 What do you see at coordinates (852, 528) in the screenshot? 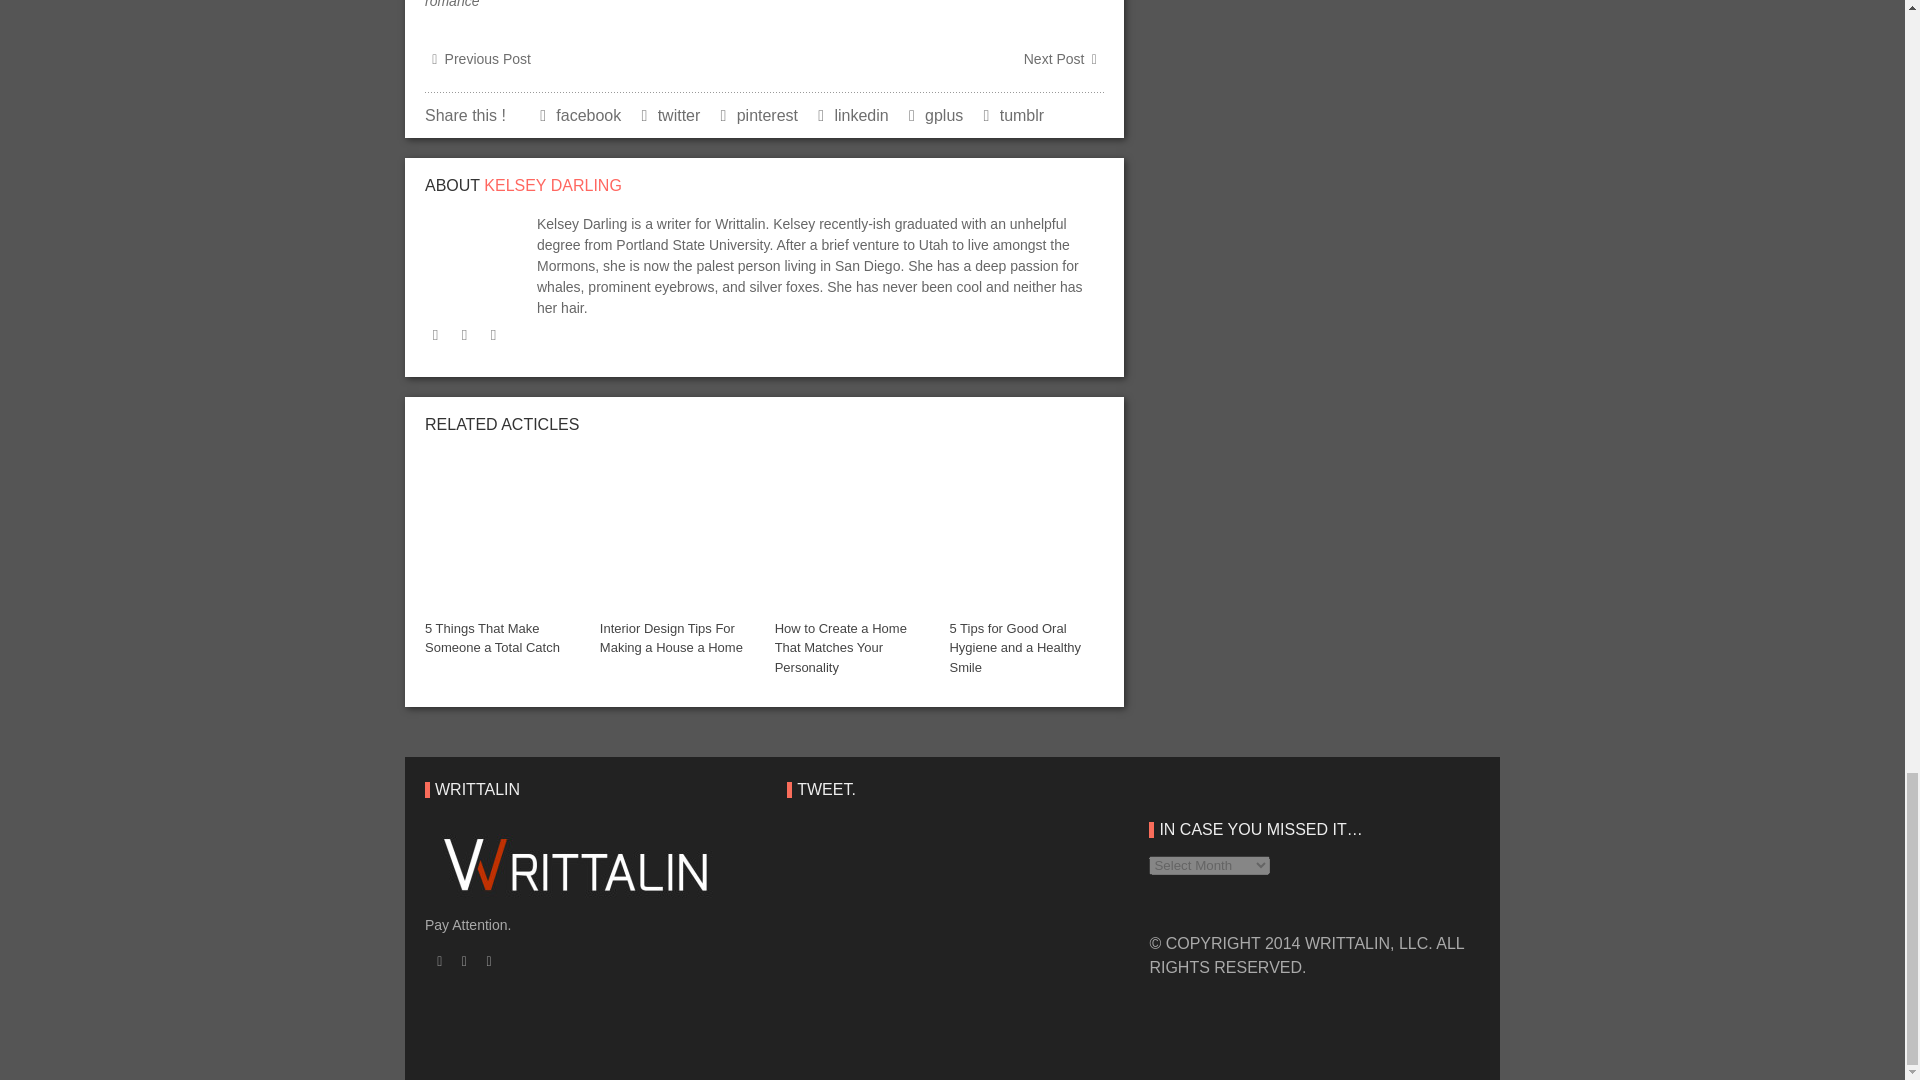
I see `How to Create a Home That Matches Your Personality` at bounding box center [852, 528].